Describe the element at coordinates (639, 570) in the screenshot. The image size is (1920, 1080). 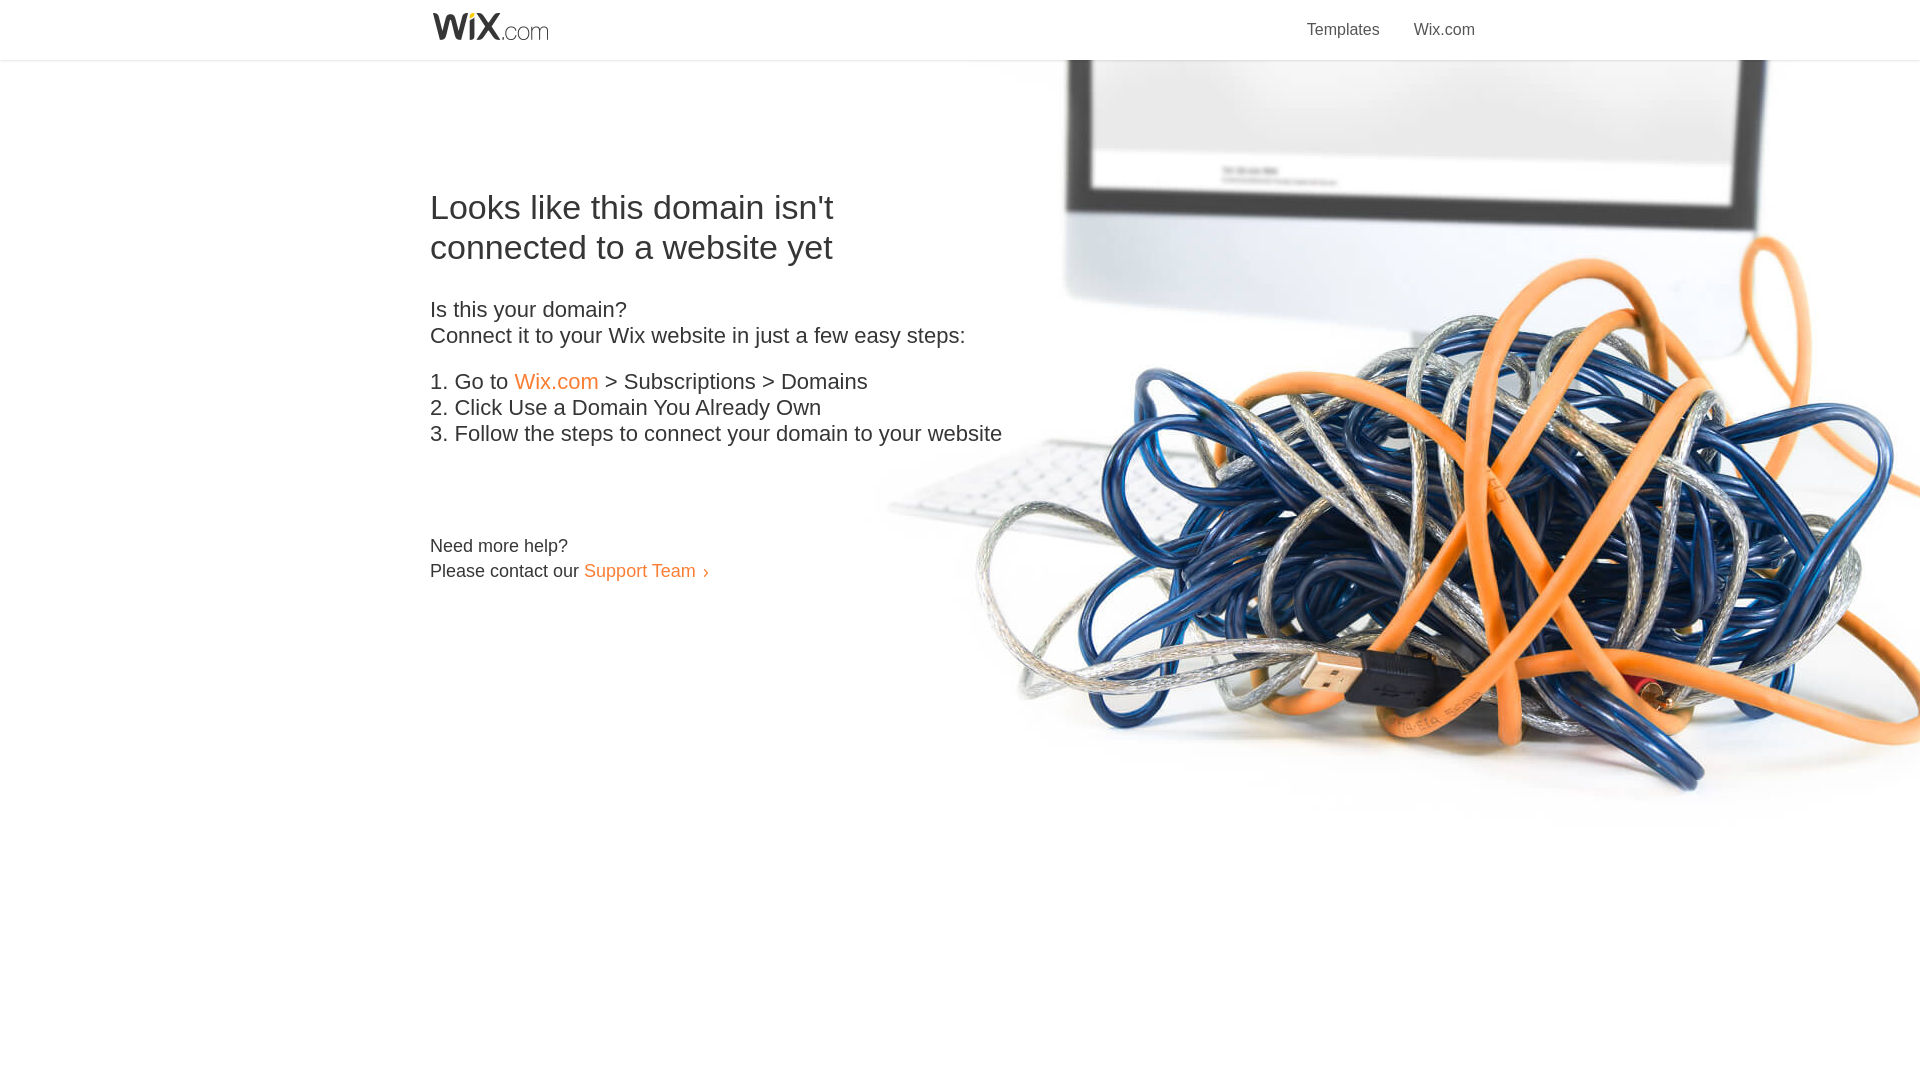
I see `Support Team` at that location.